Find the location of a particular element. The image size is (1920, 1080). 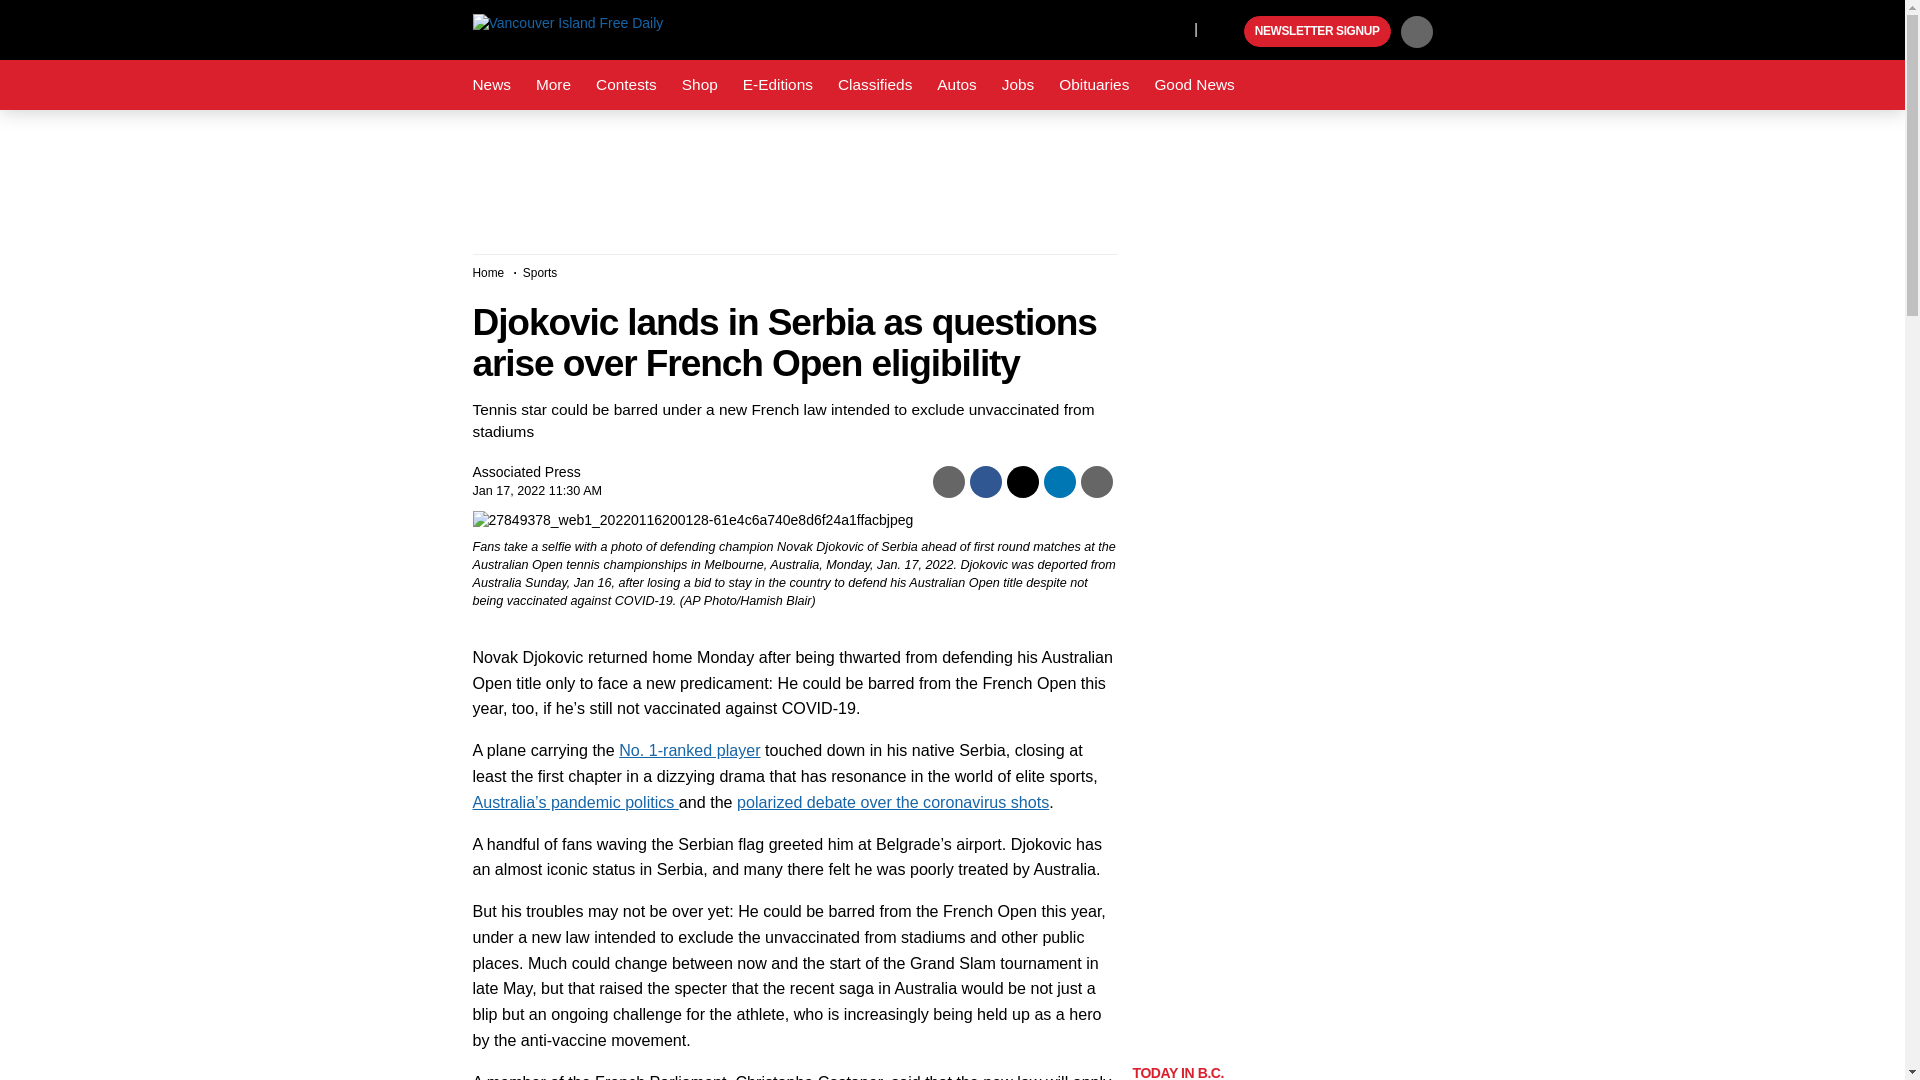

Play is located at coordinates (1226, 32).